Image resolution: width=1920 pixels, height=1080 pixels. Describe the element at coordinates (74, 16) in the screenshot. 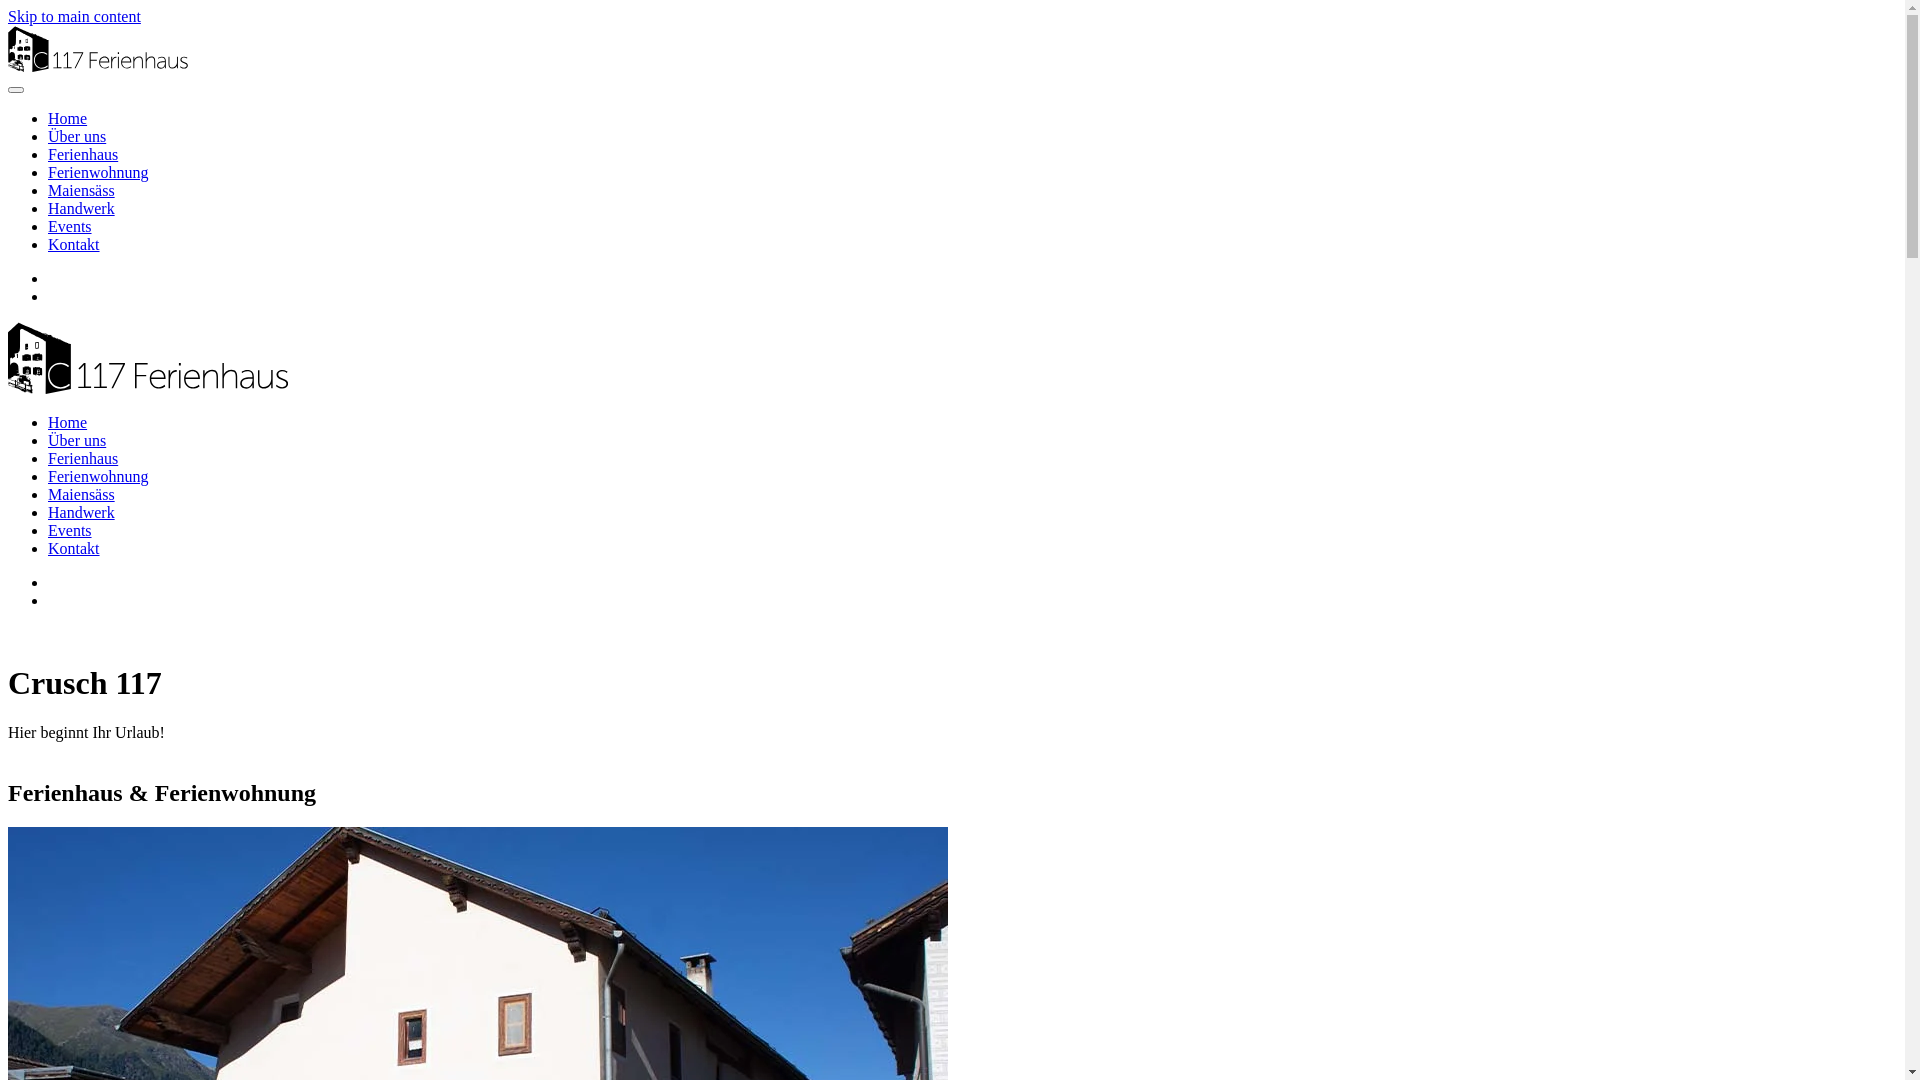

I see `Skip to main content` at that location.